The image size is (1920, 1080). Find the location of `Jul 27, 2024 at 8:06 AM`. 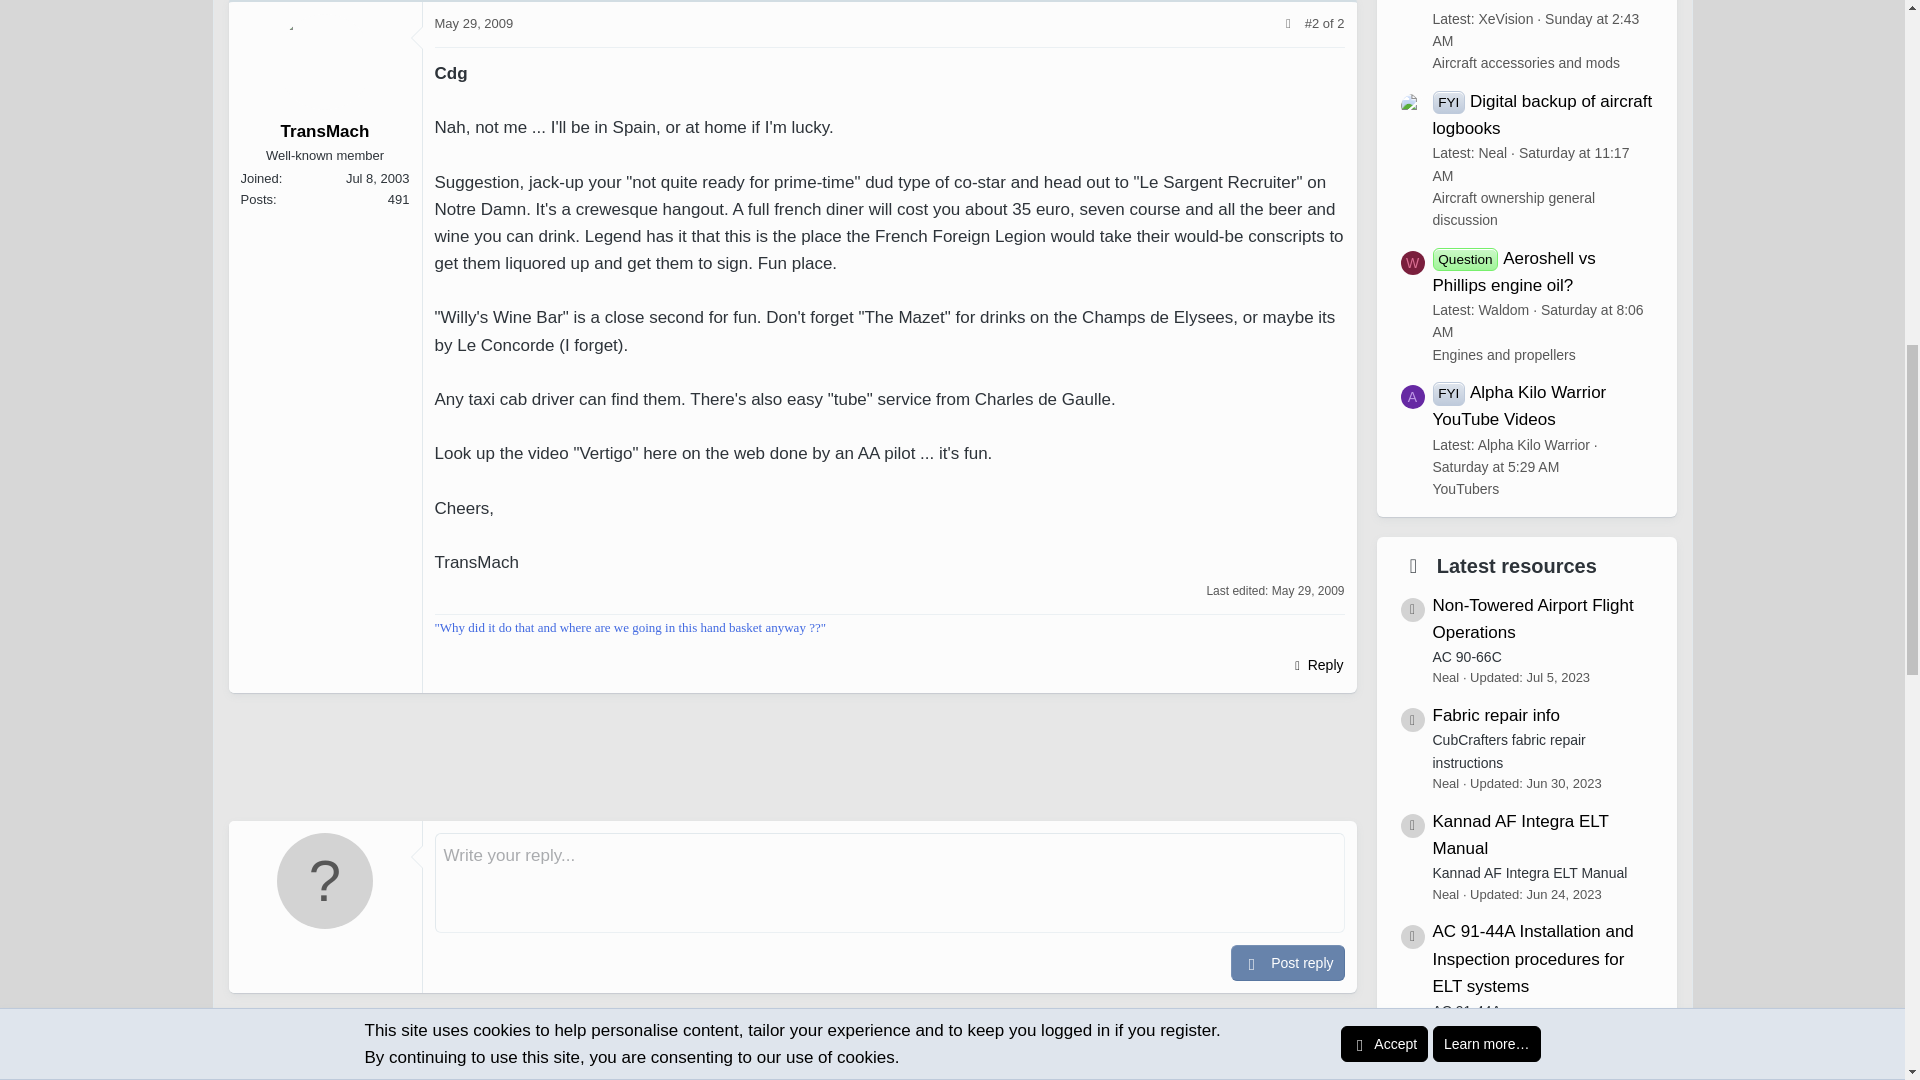

Jul 27, 2024 at 8:06 AM is located at coordinates (1538, 310).